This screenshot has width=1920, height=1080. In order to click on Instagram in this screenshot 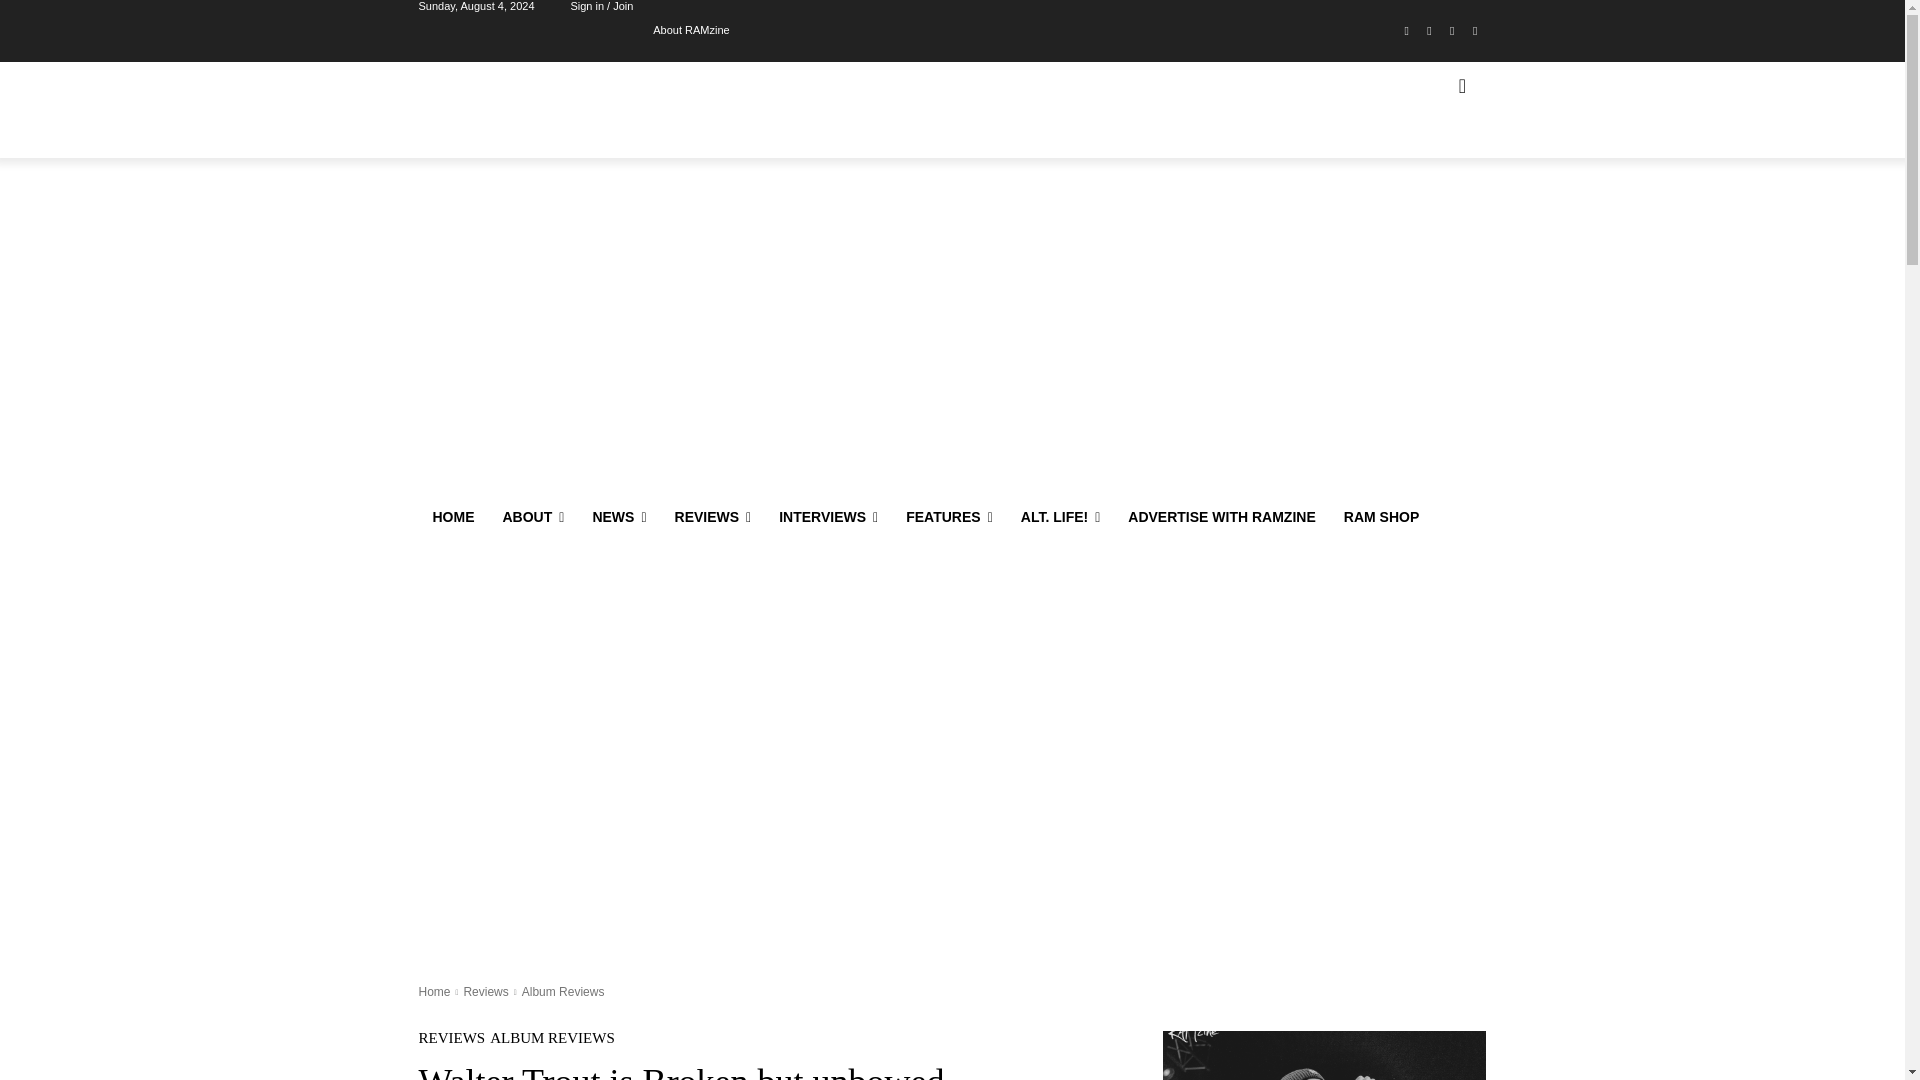, I will do `click(1430, 32)`.